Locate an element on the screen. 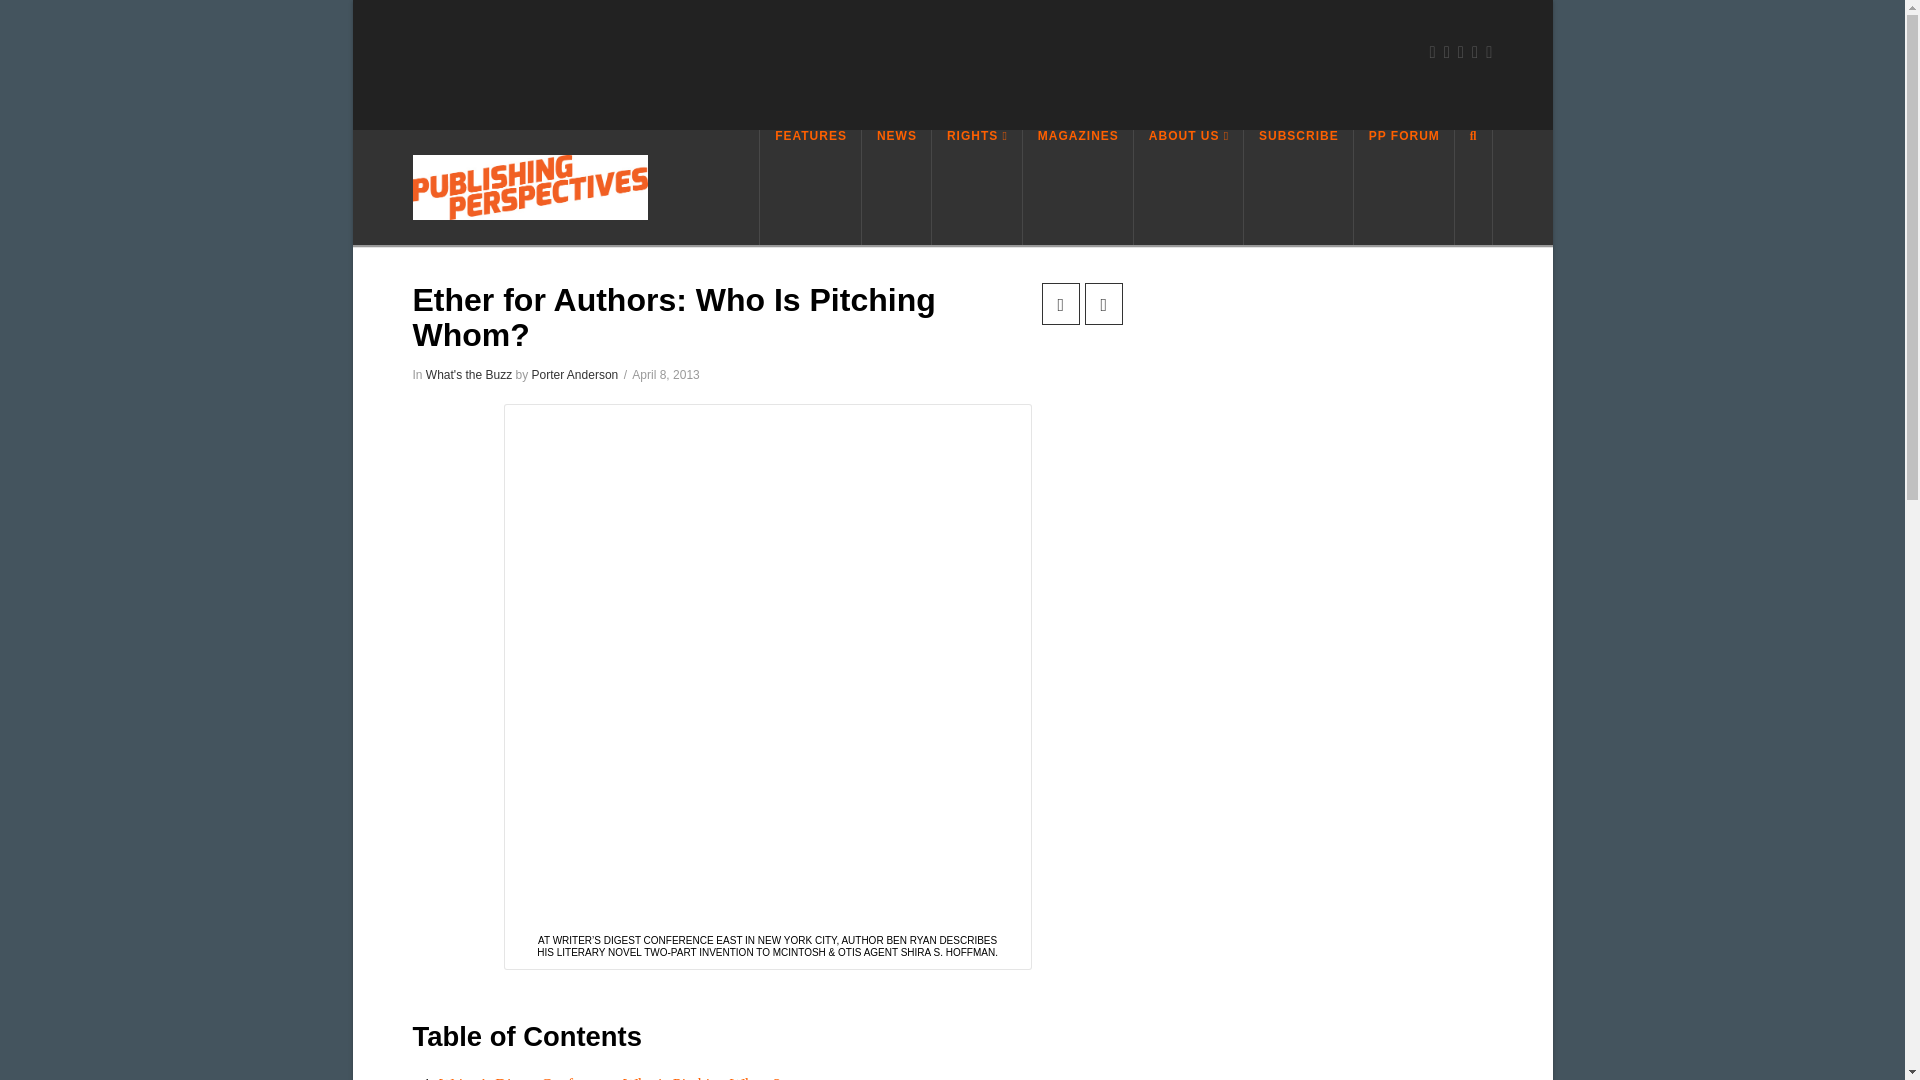  ABOUT US is located at coordinates (1189, 187).